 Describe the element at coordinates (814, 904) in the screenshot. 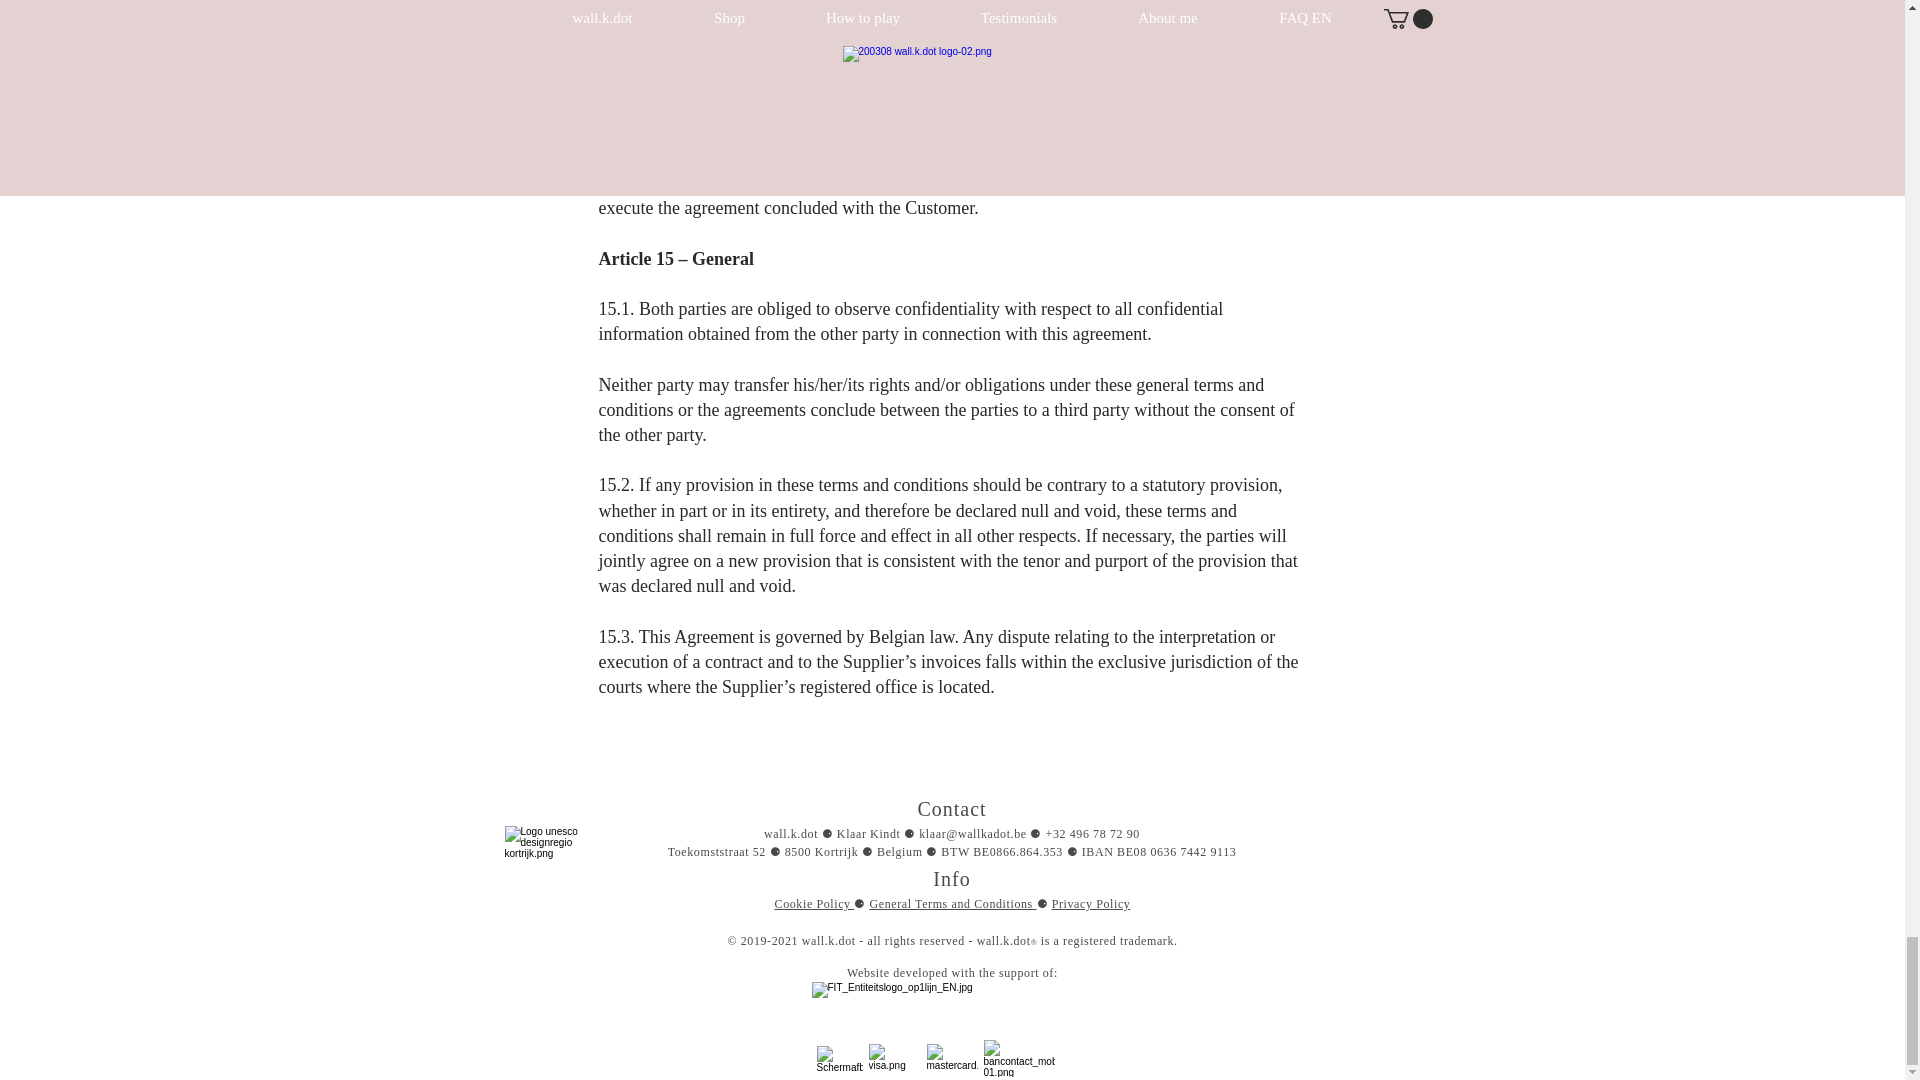

I see `Cookie Policy` at that location.